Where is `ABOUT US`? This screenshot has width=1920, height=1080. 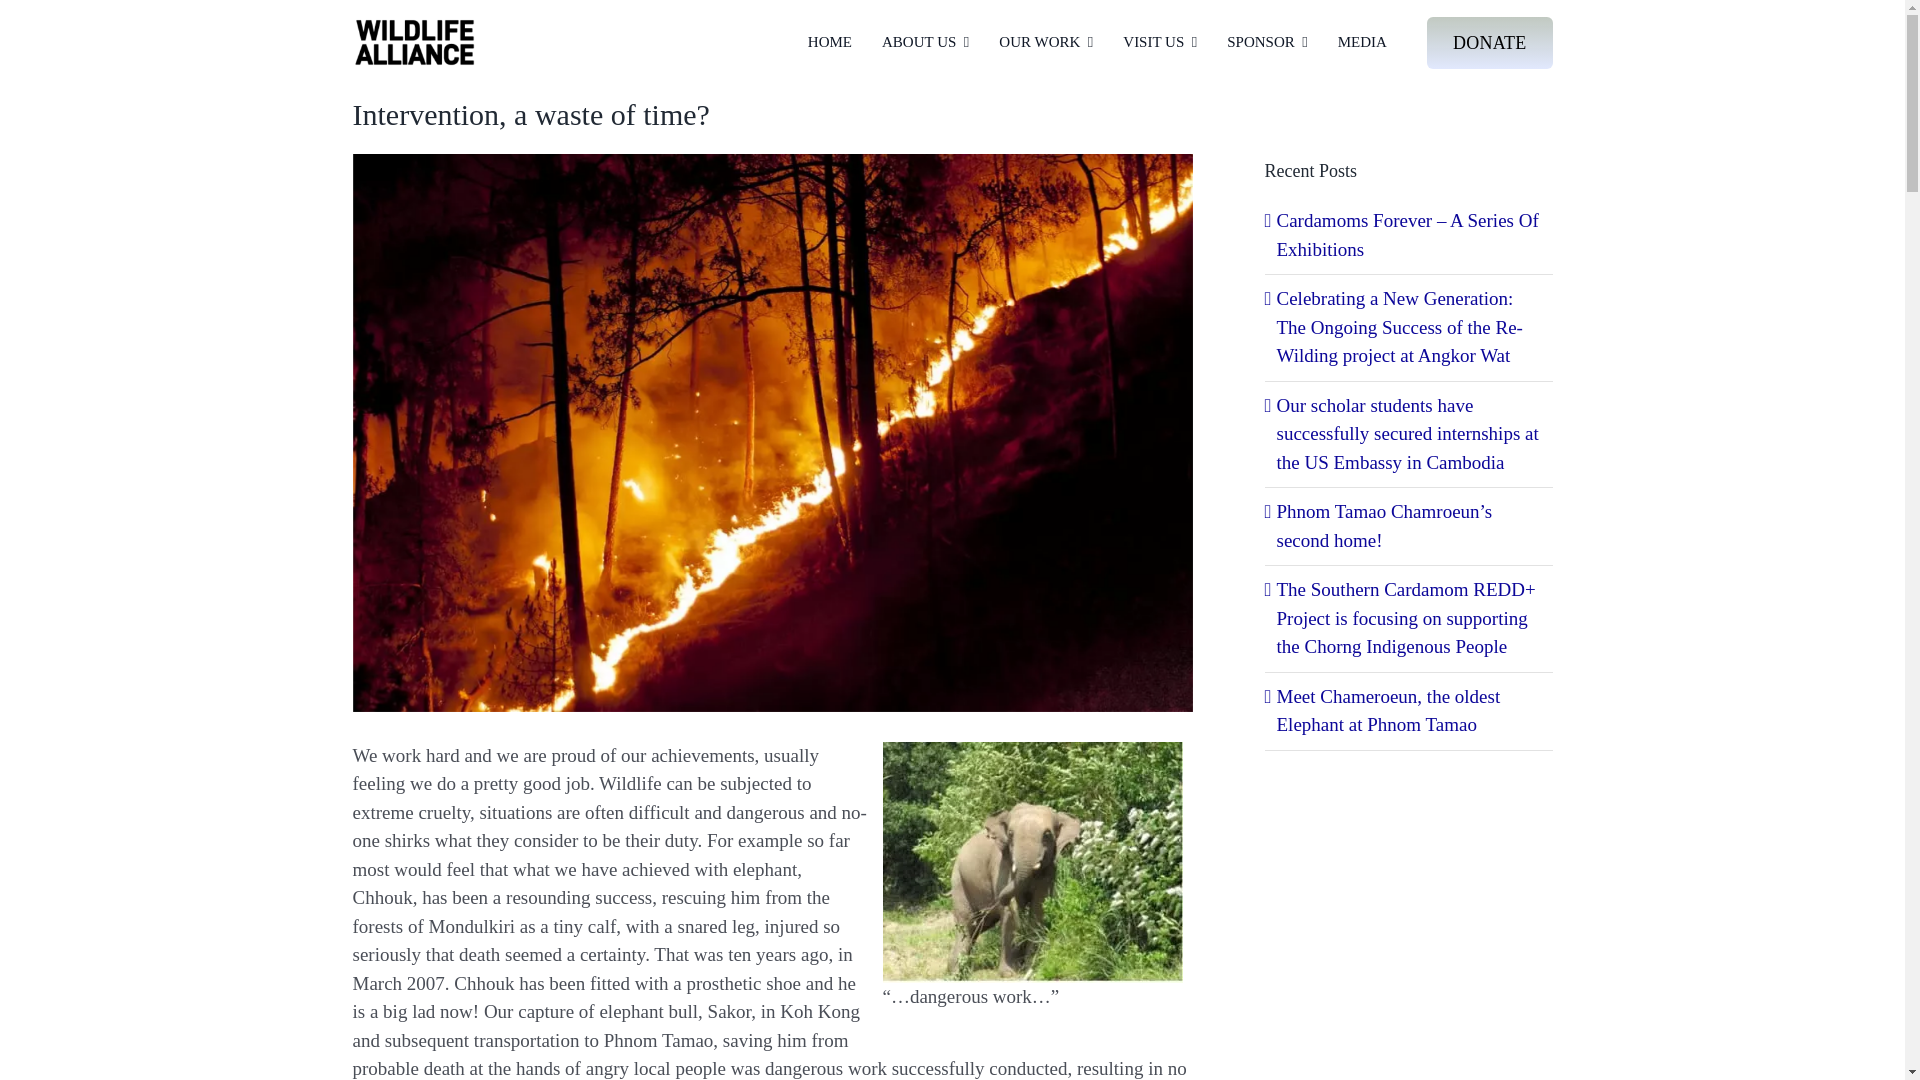 ABOUT US is located at coordinates (925, 42).